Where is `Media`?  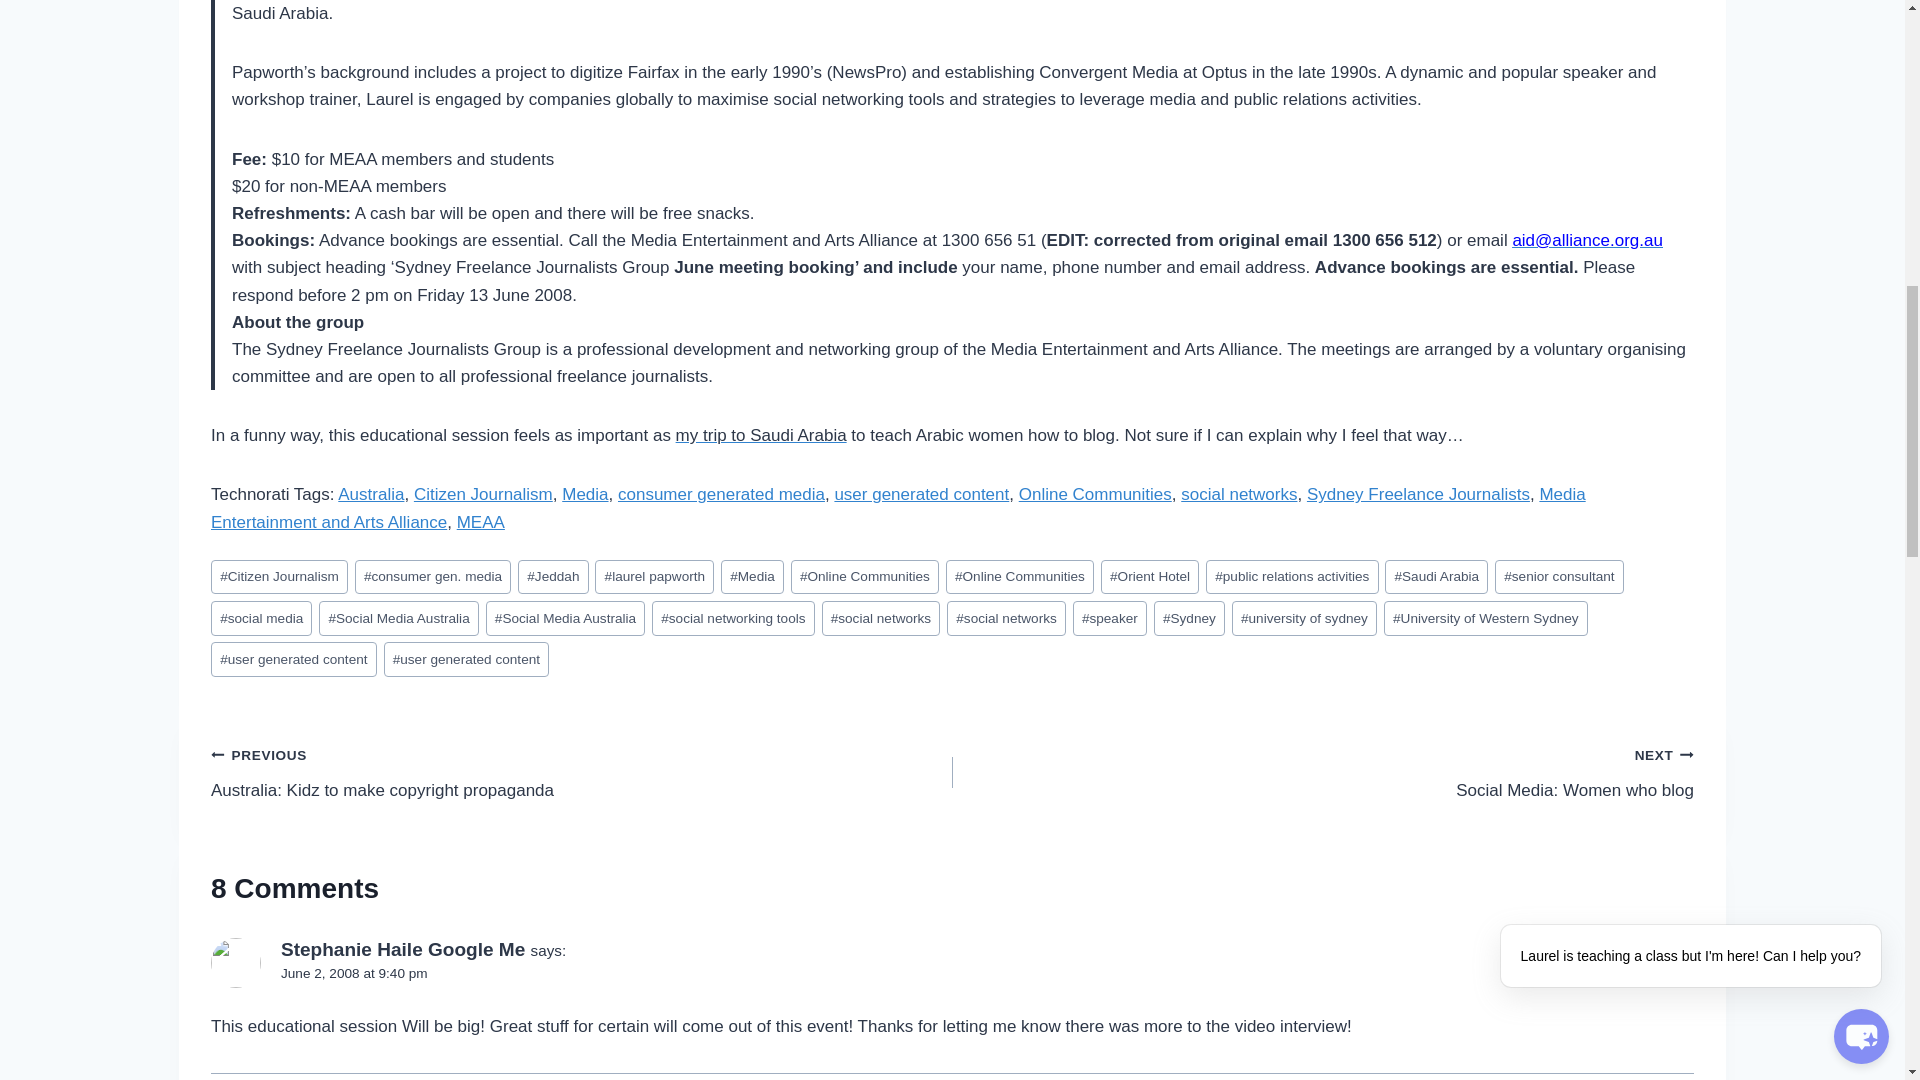 Media is located at coordinates (752, 578).